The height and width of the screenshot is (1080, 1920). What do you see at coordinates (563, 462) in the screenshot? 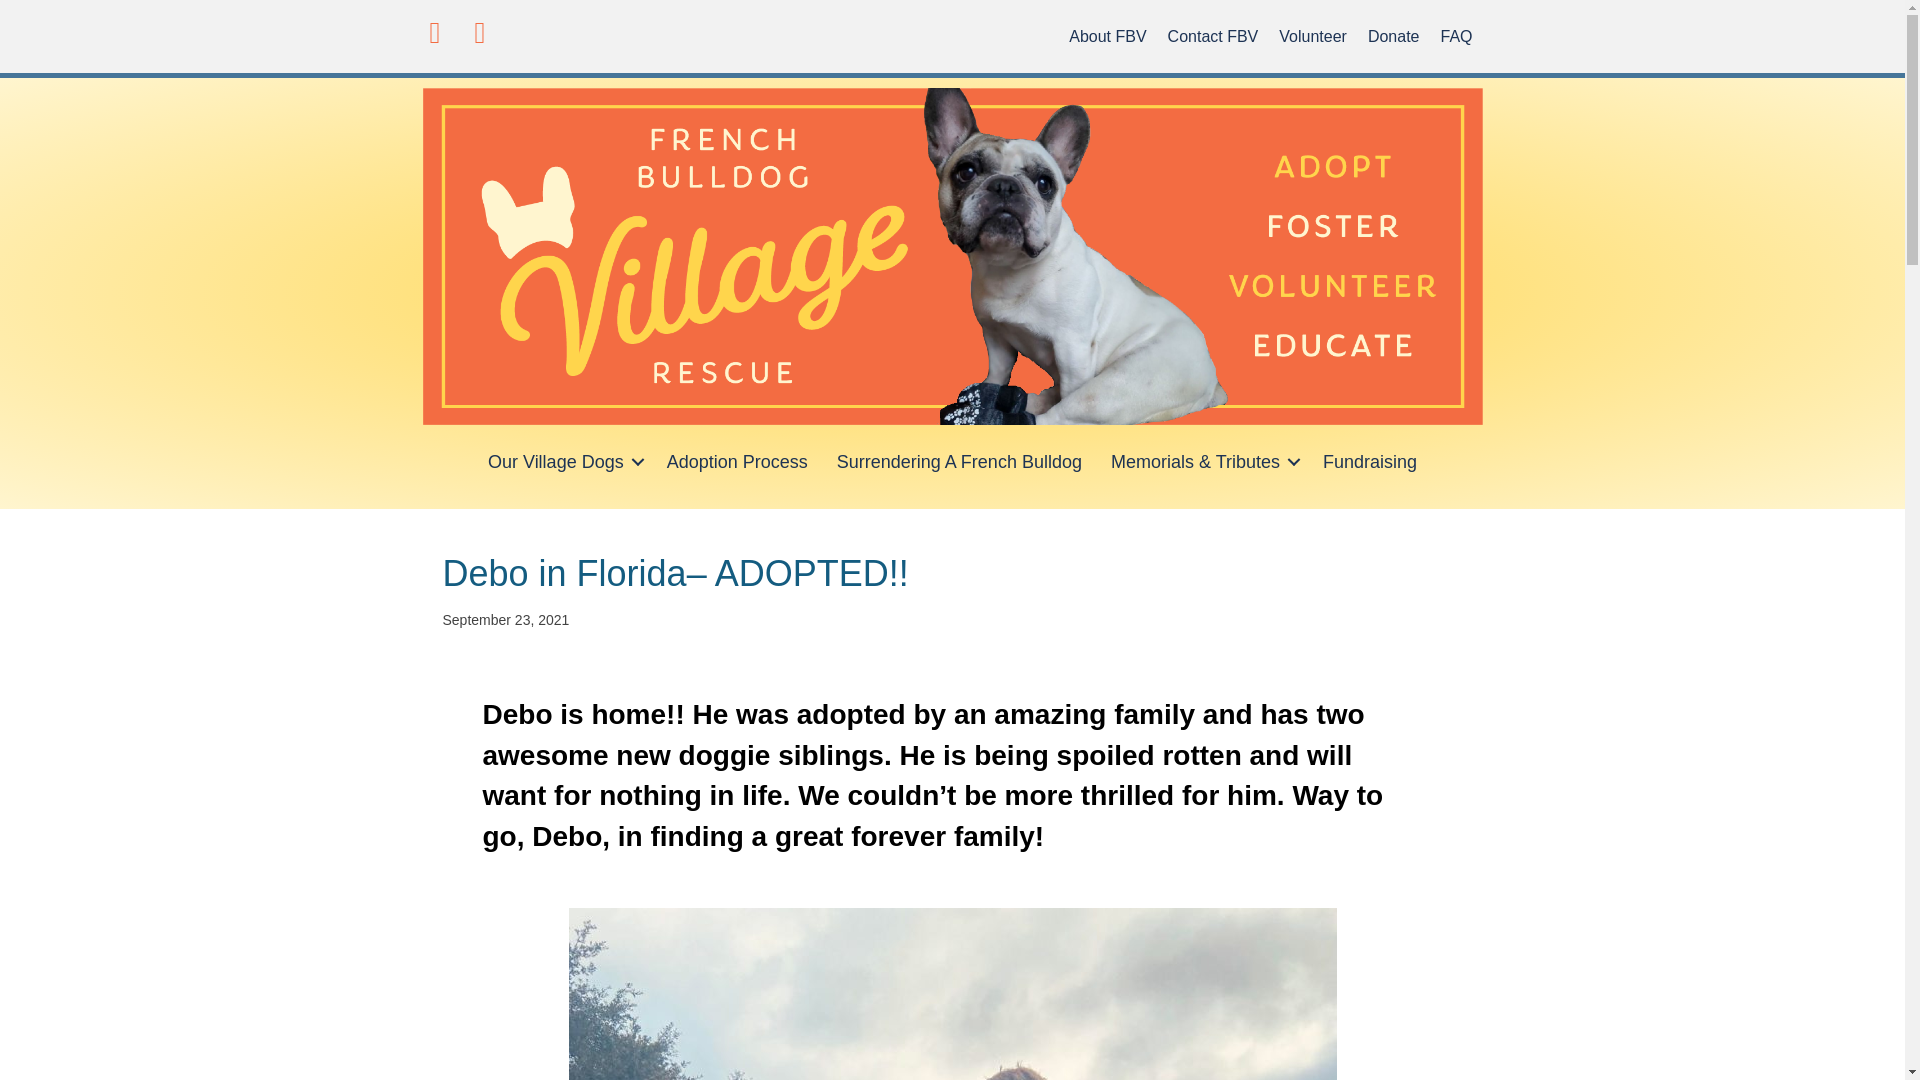
I see `Our Village Dogs` at bounding box center [563, 462].